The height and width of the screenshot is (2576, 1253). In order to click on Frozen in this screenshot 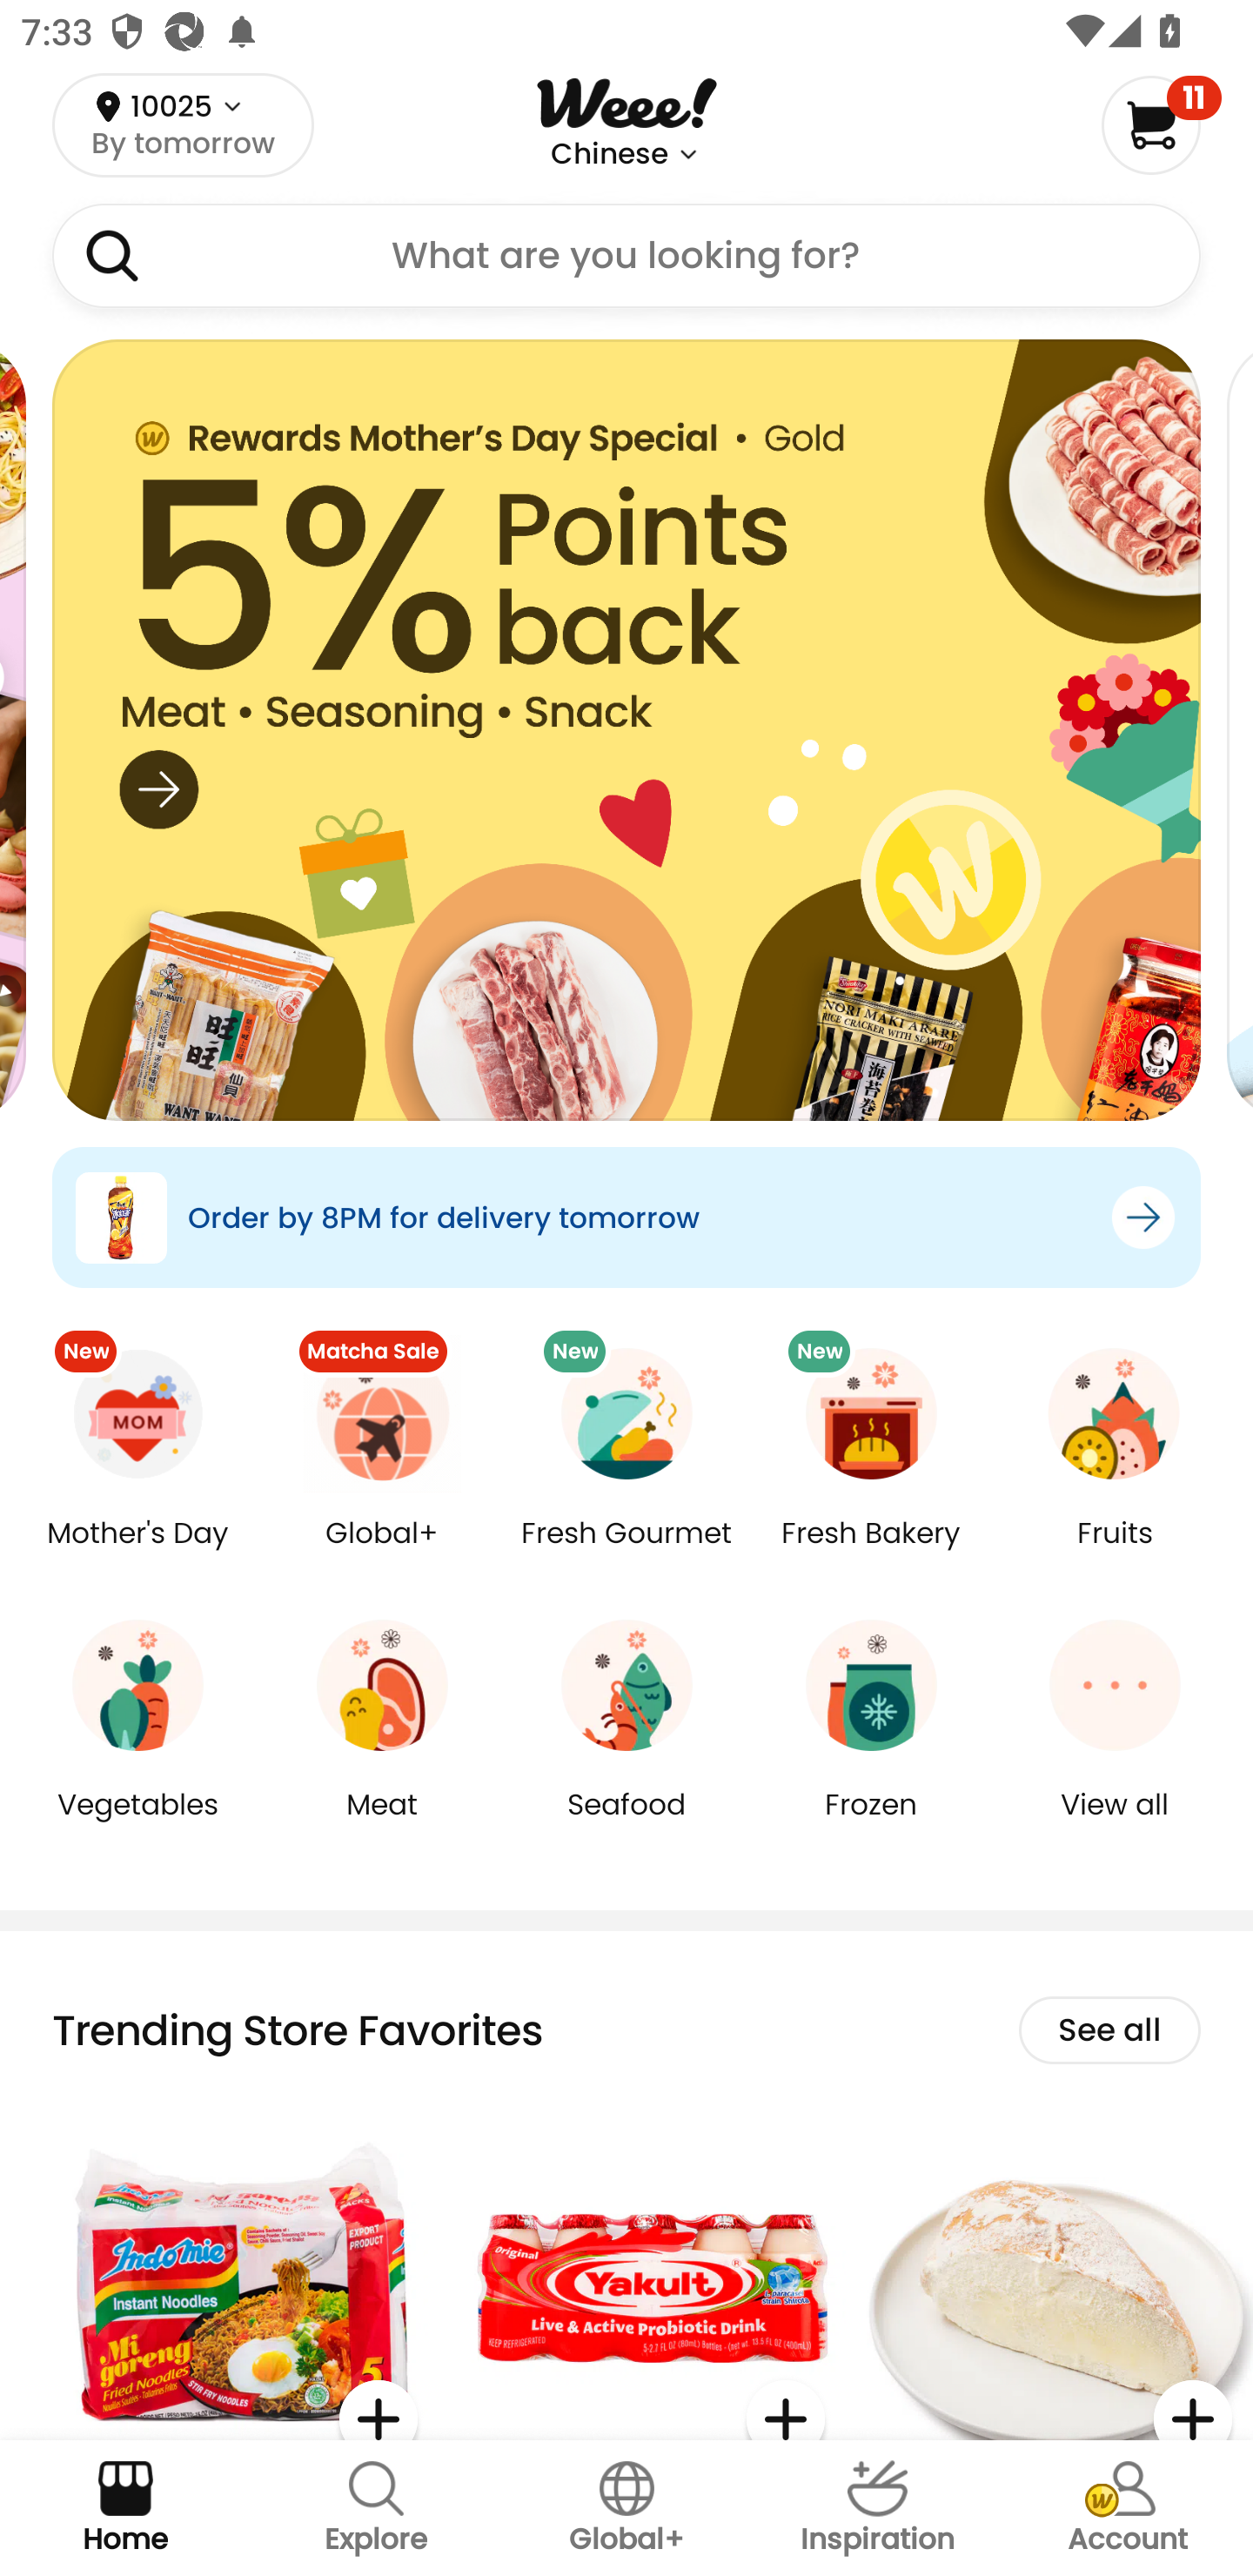, I will do `click(870, 1826)`.